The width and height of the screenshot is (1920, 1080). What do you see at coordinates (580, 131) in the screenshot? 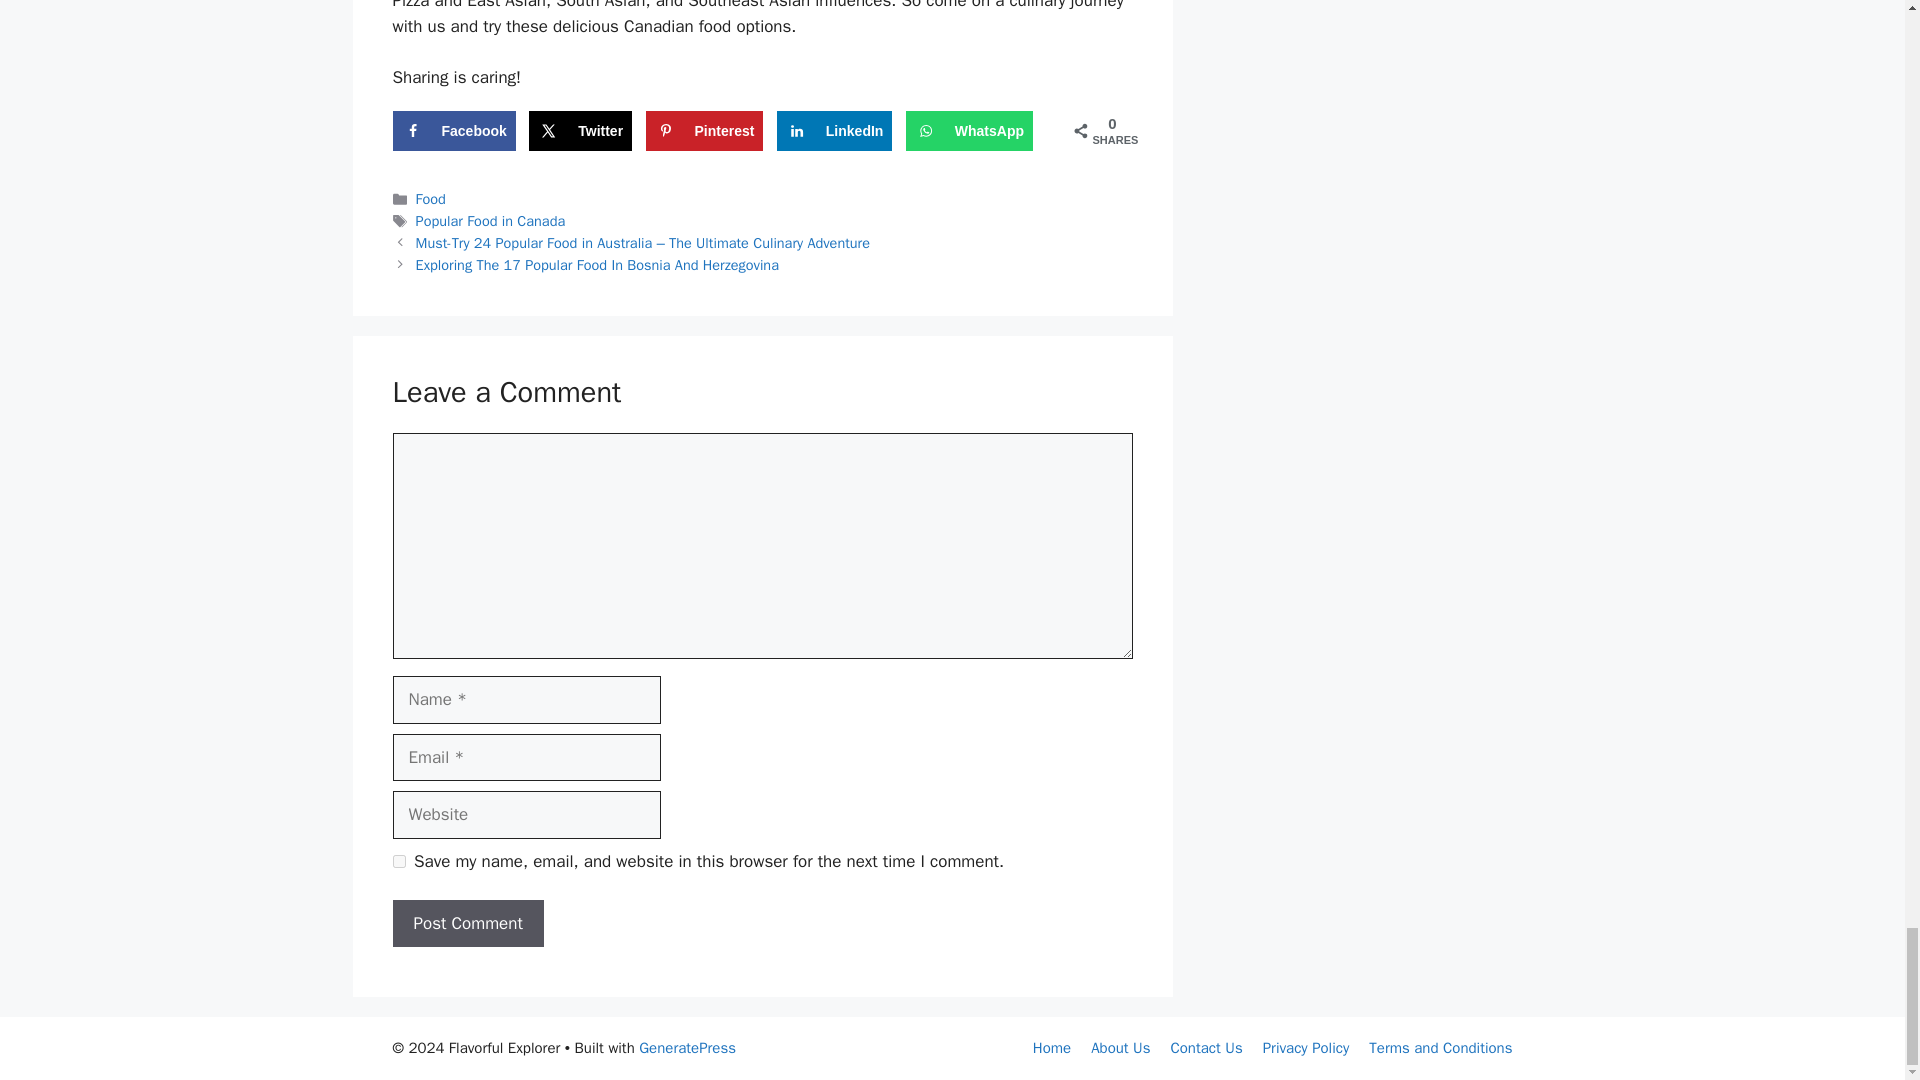
I see `Twitter` at bounding box center [580, 131].